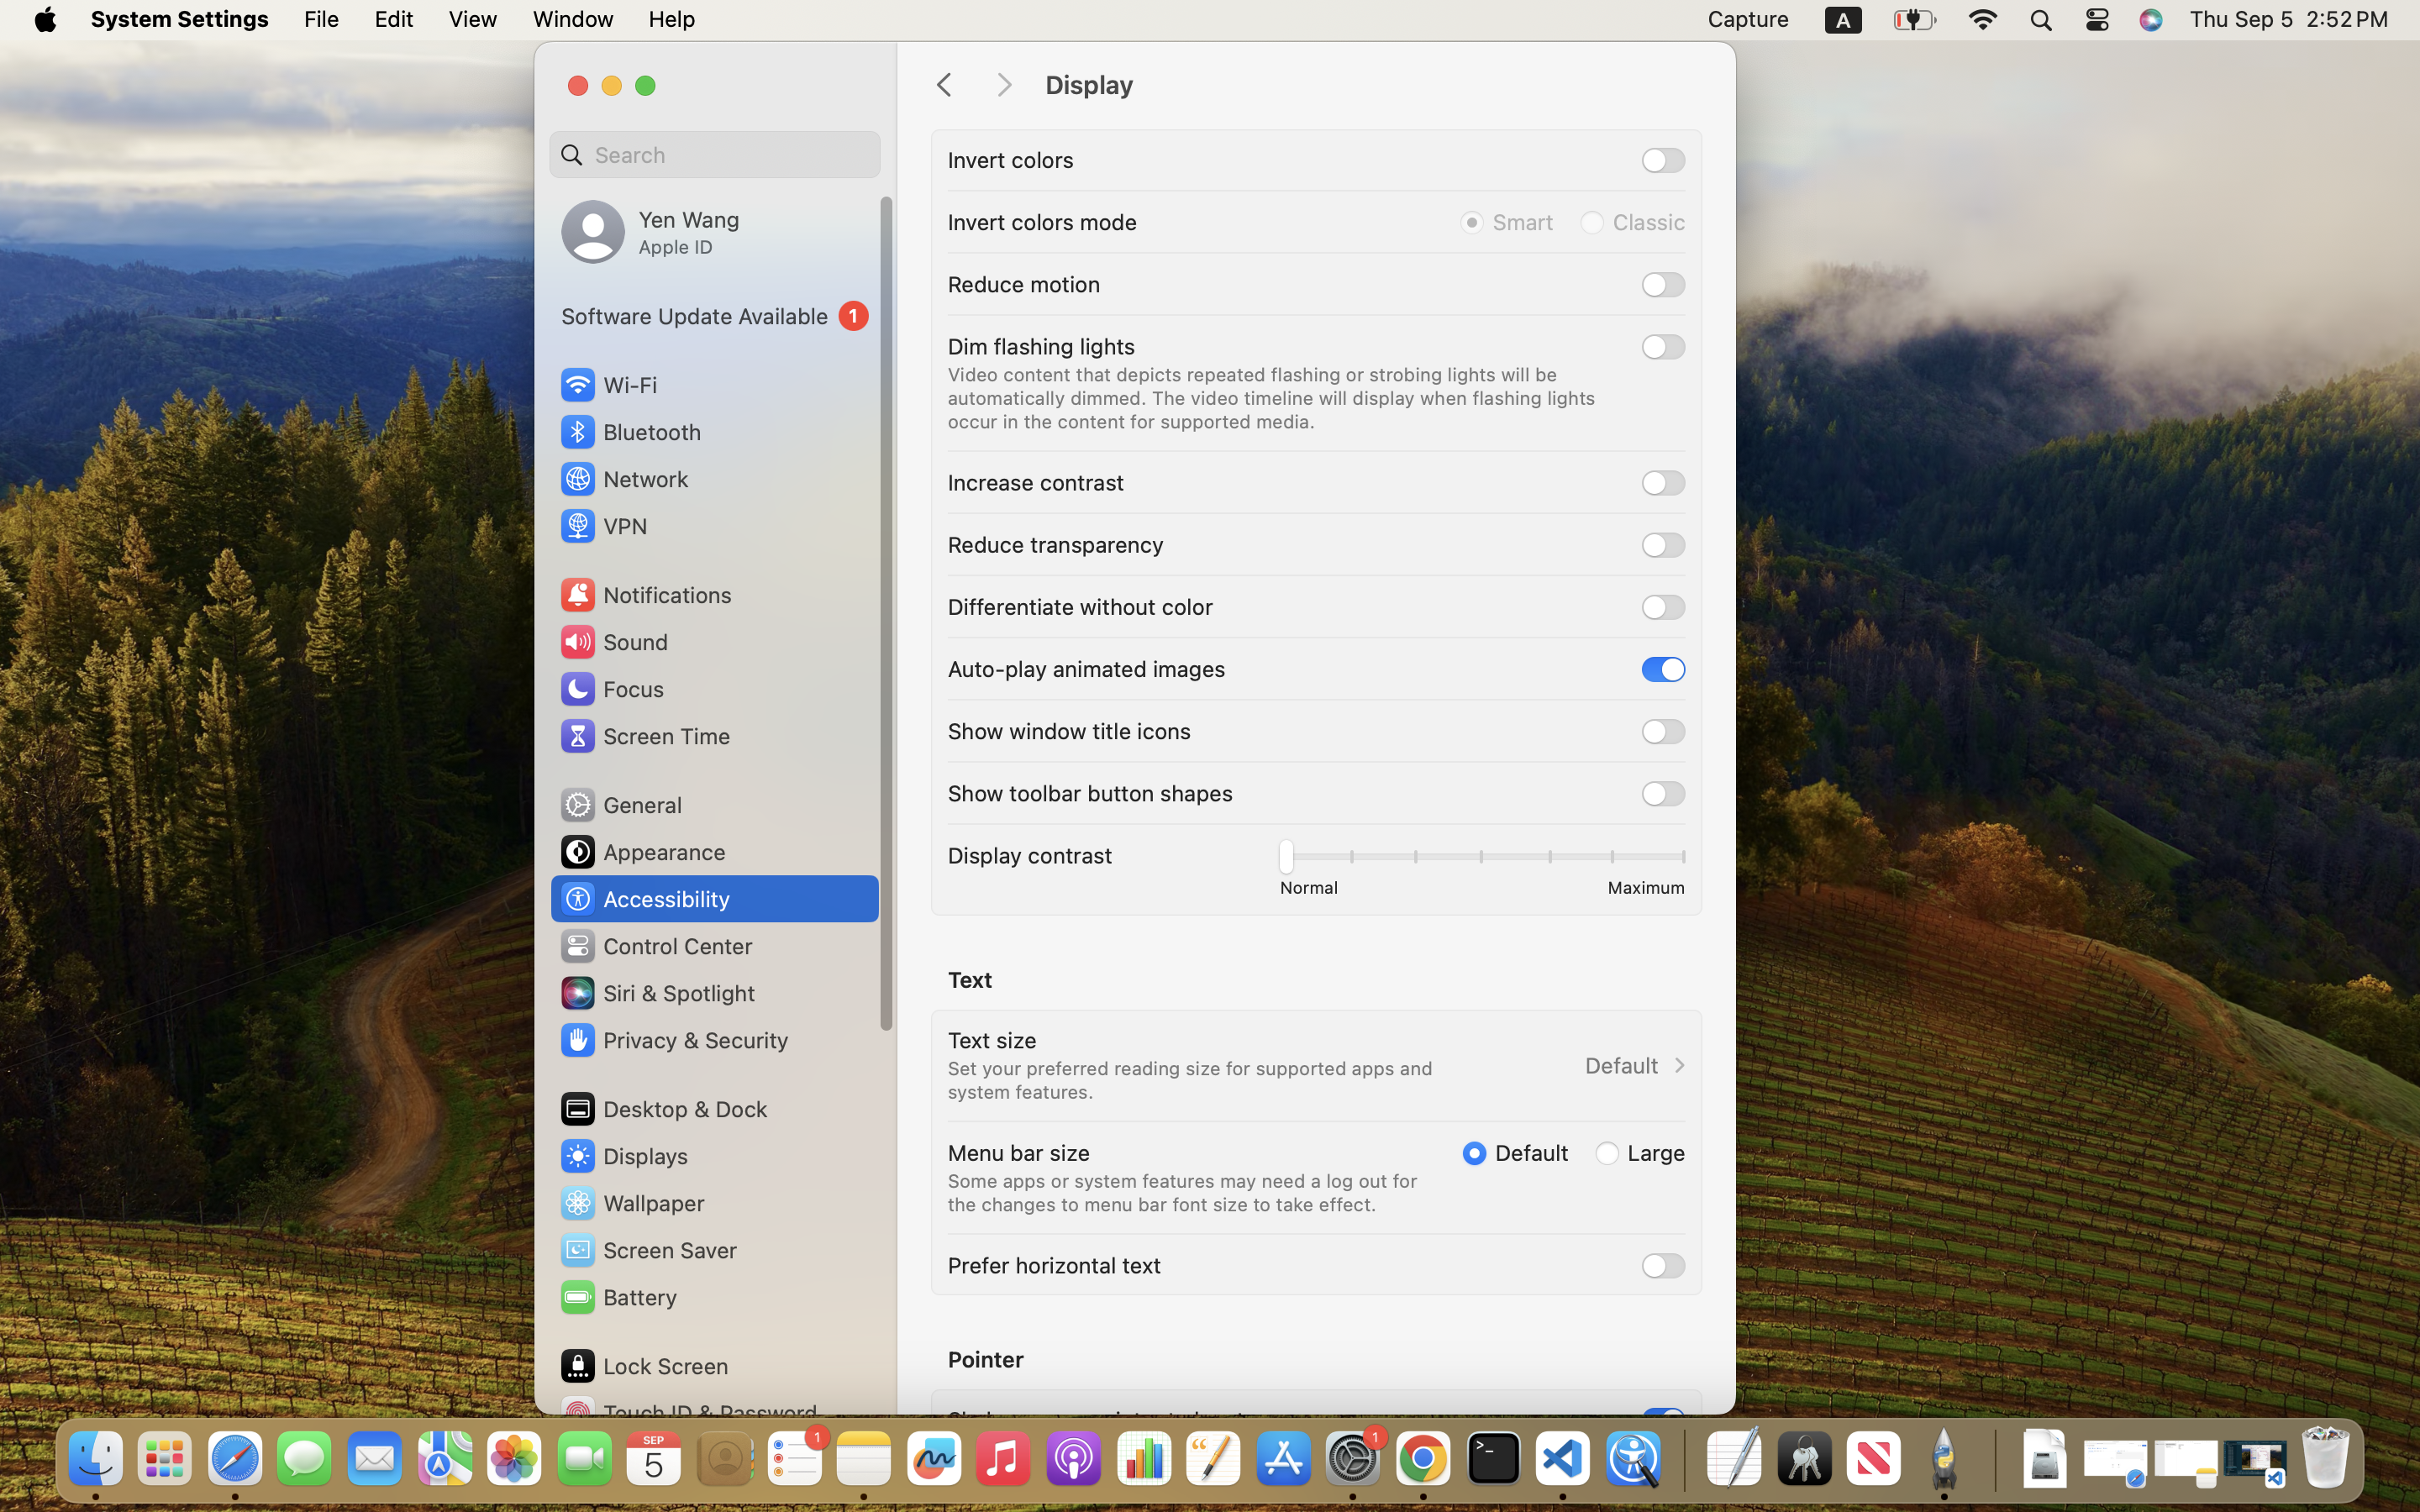 The height and width of the screenshot is (1512, 2420). What do you see at coordinates (656, 993) in the screenshot?
I see `Siri & Spotlight` at bounding box center [656, 993].